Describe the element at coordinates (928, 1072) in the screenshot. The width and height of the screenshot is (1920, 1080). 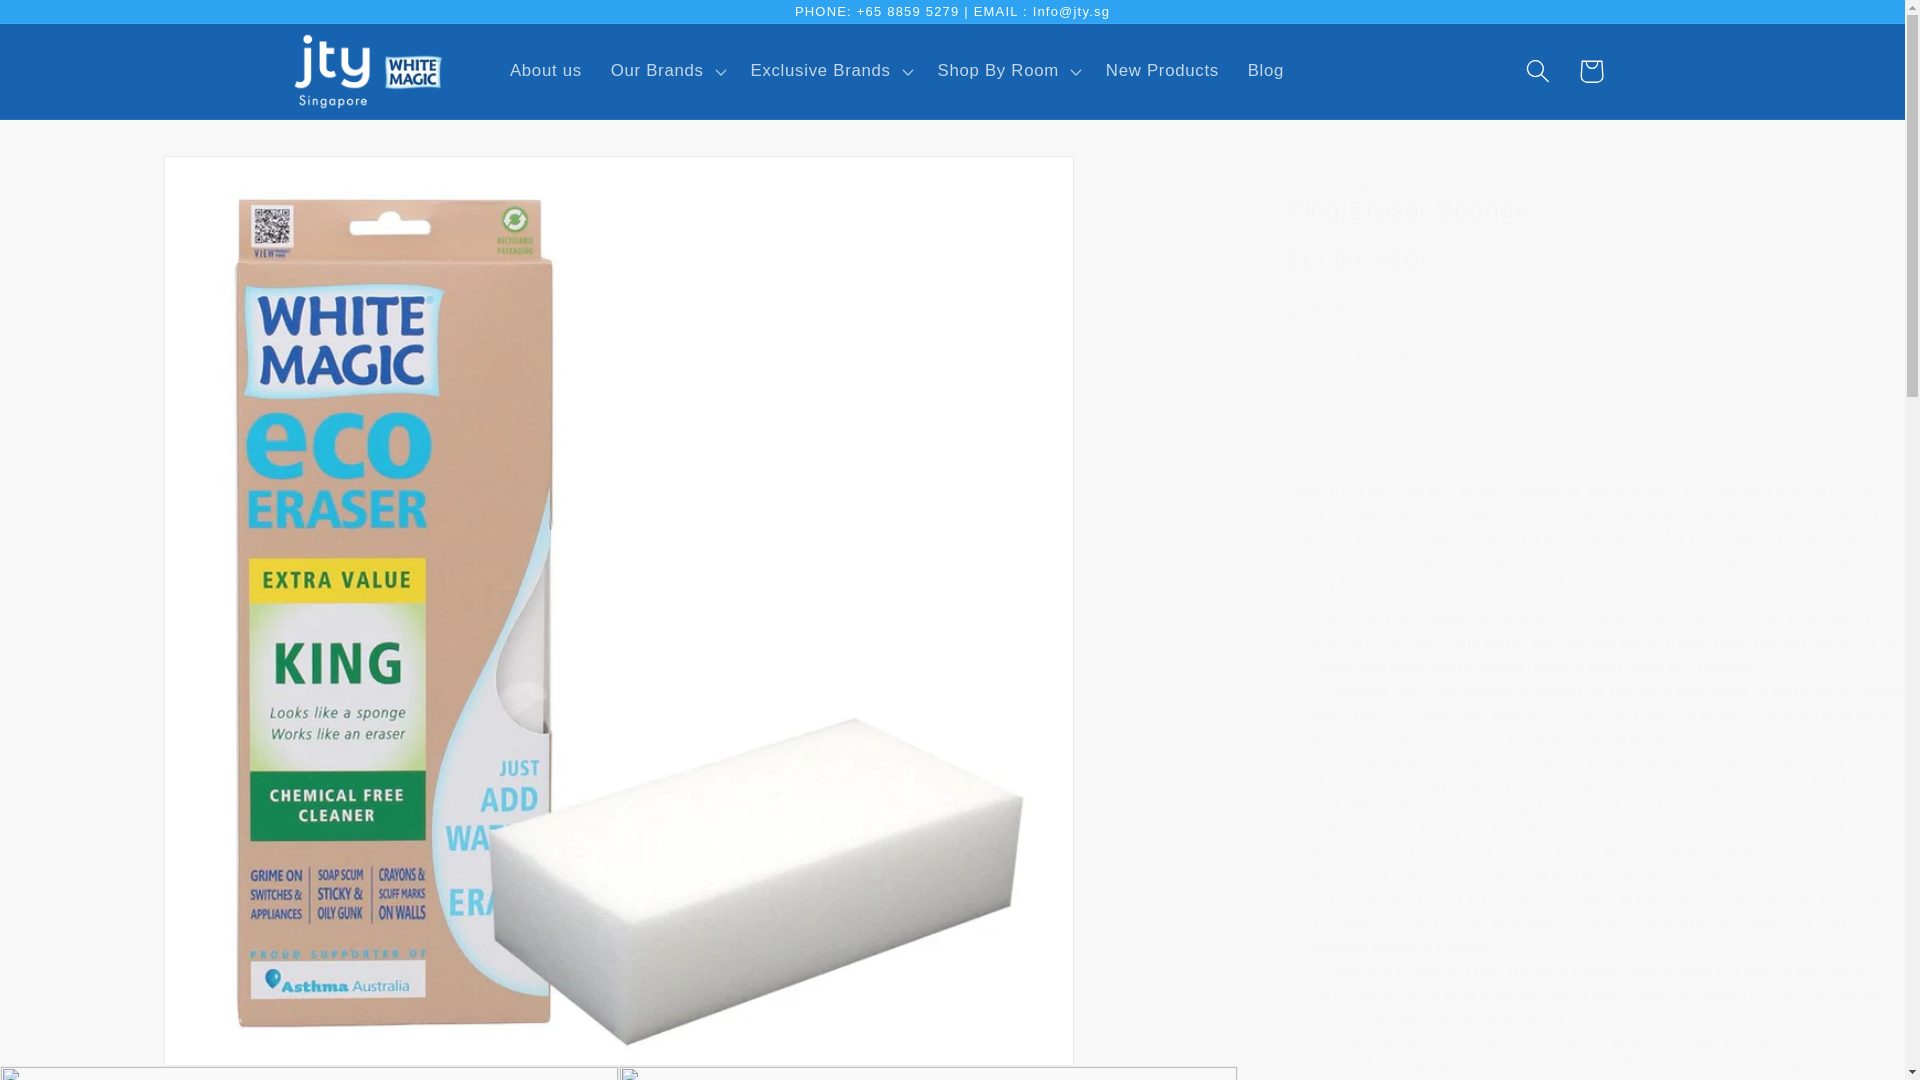
I see `Open media 3 in modal` at that location.